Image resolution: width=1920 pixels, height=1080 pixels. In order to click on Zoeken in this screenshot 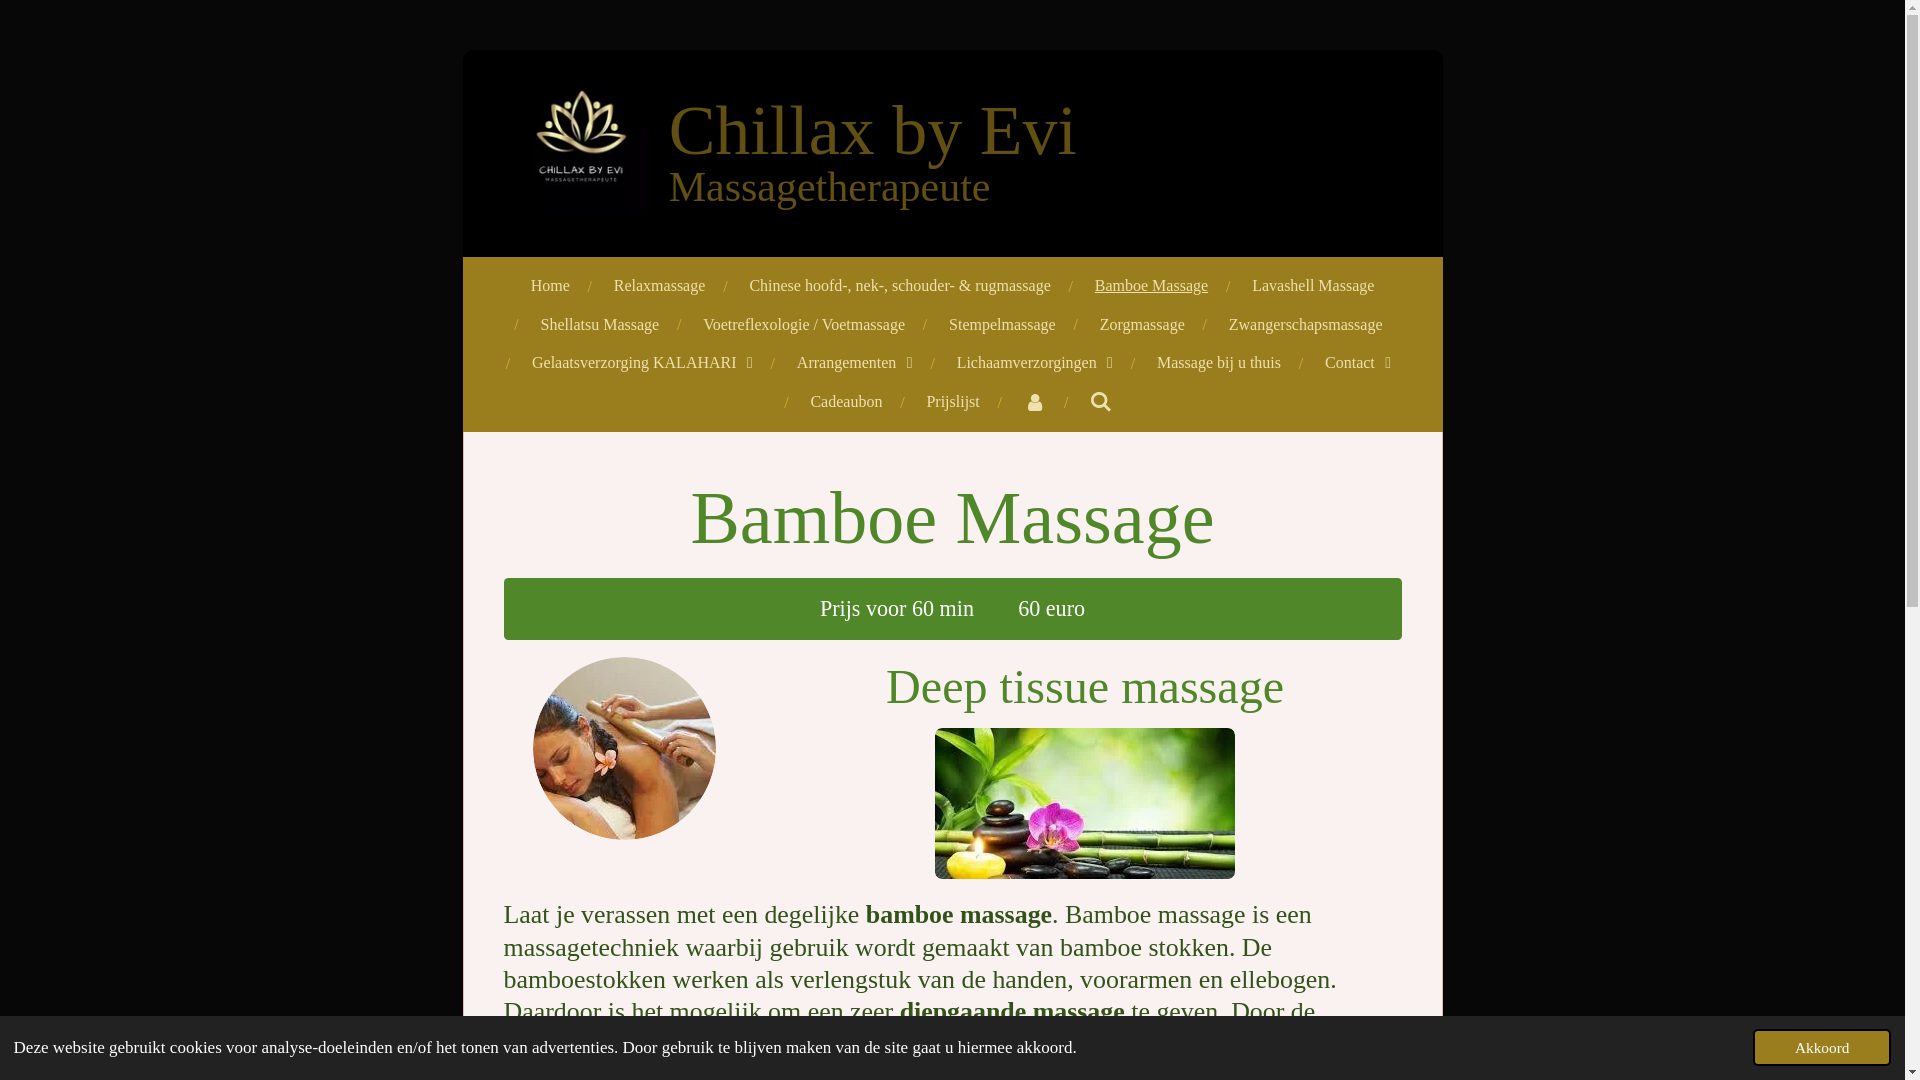, I will do `click(1101, 402)`.